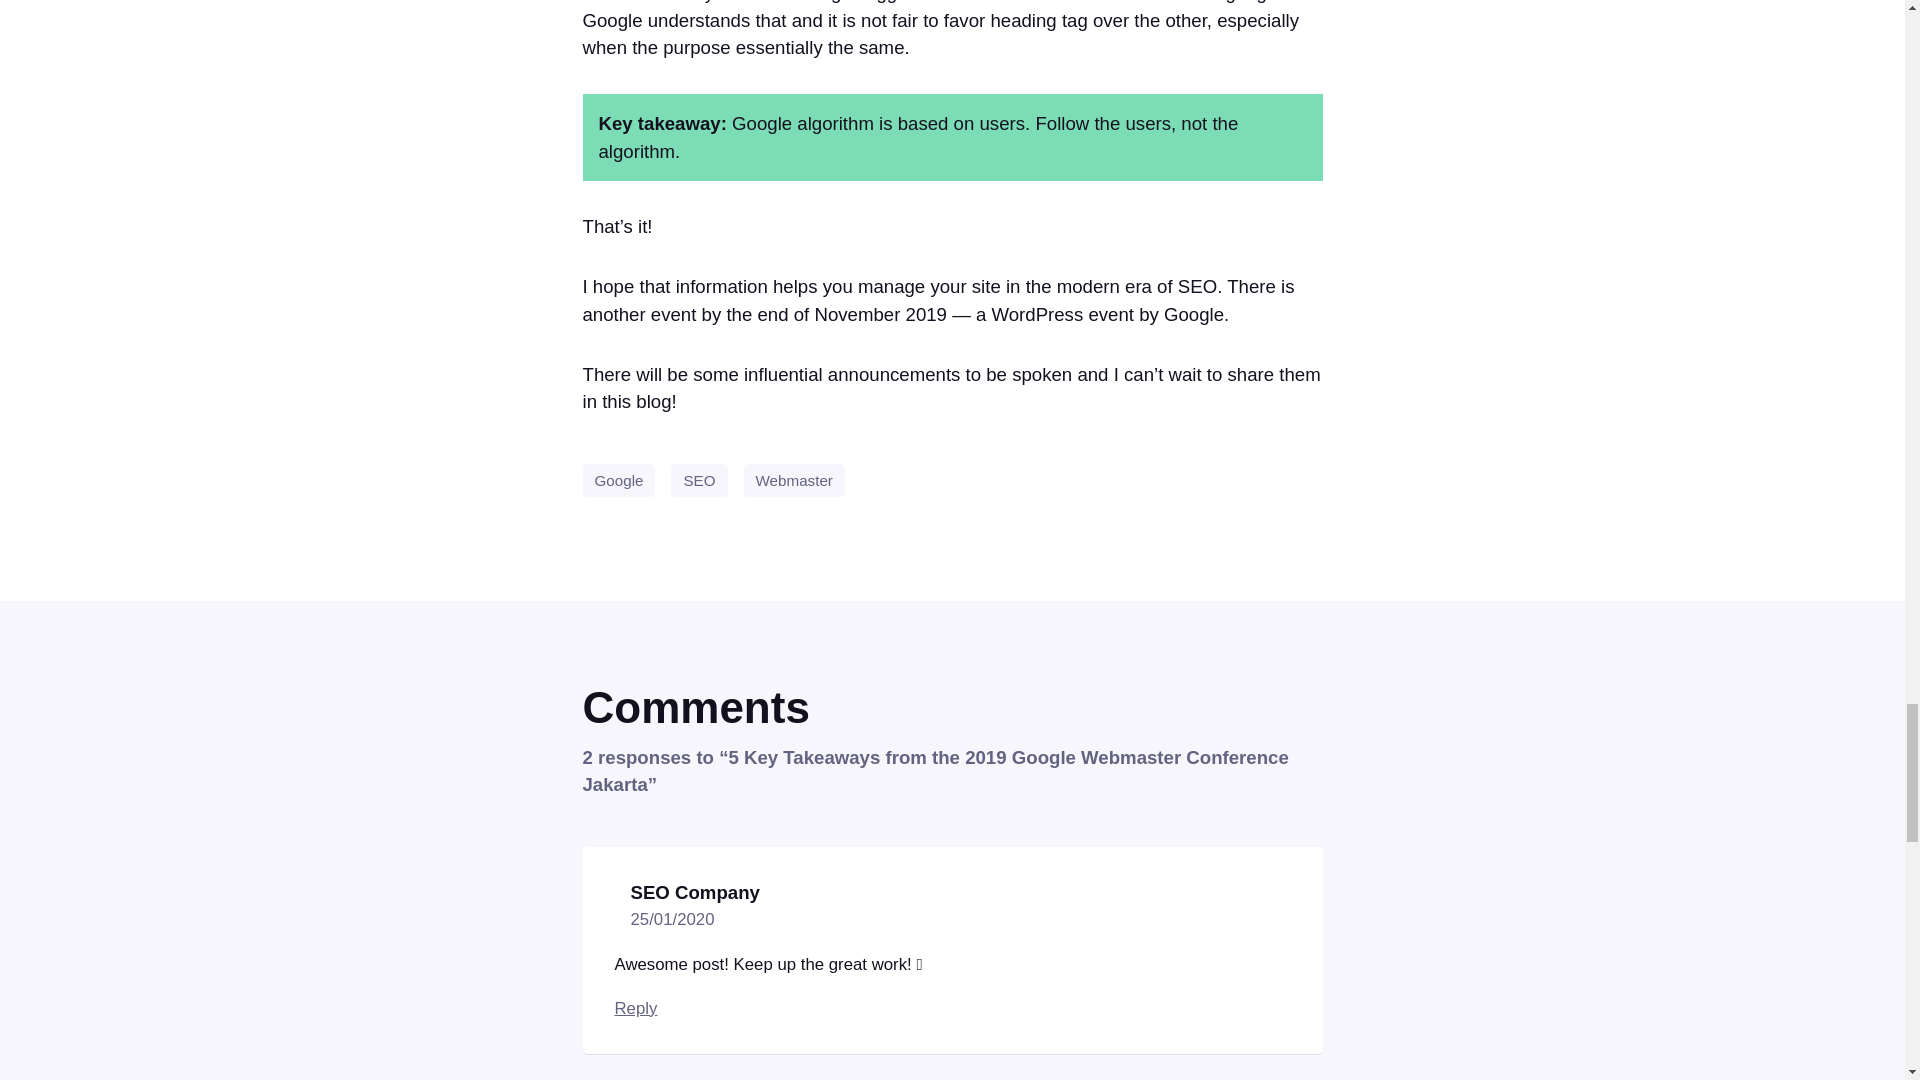  What do you see at coordinates (794, 480) in the screenshot?
I see `Webmaster` at bounding box center [794, 480].